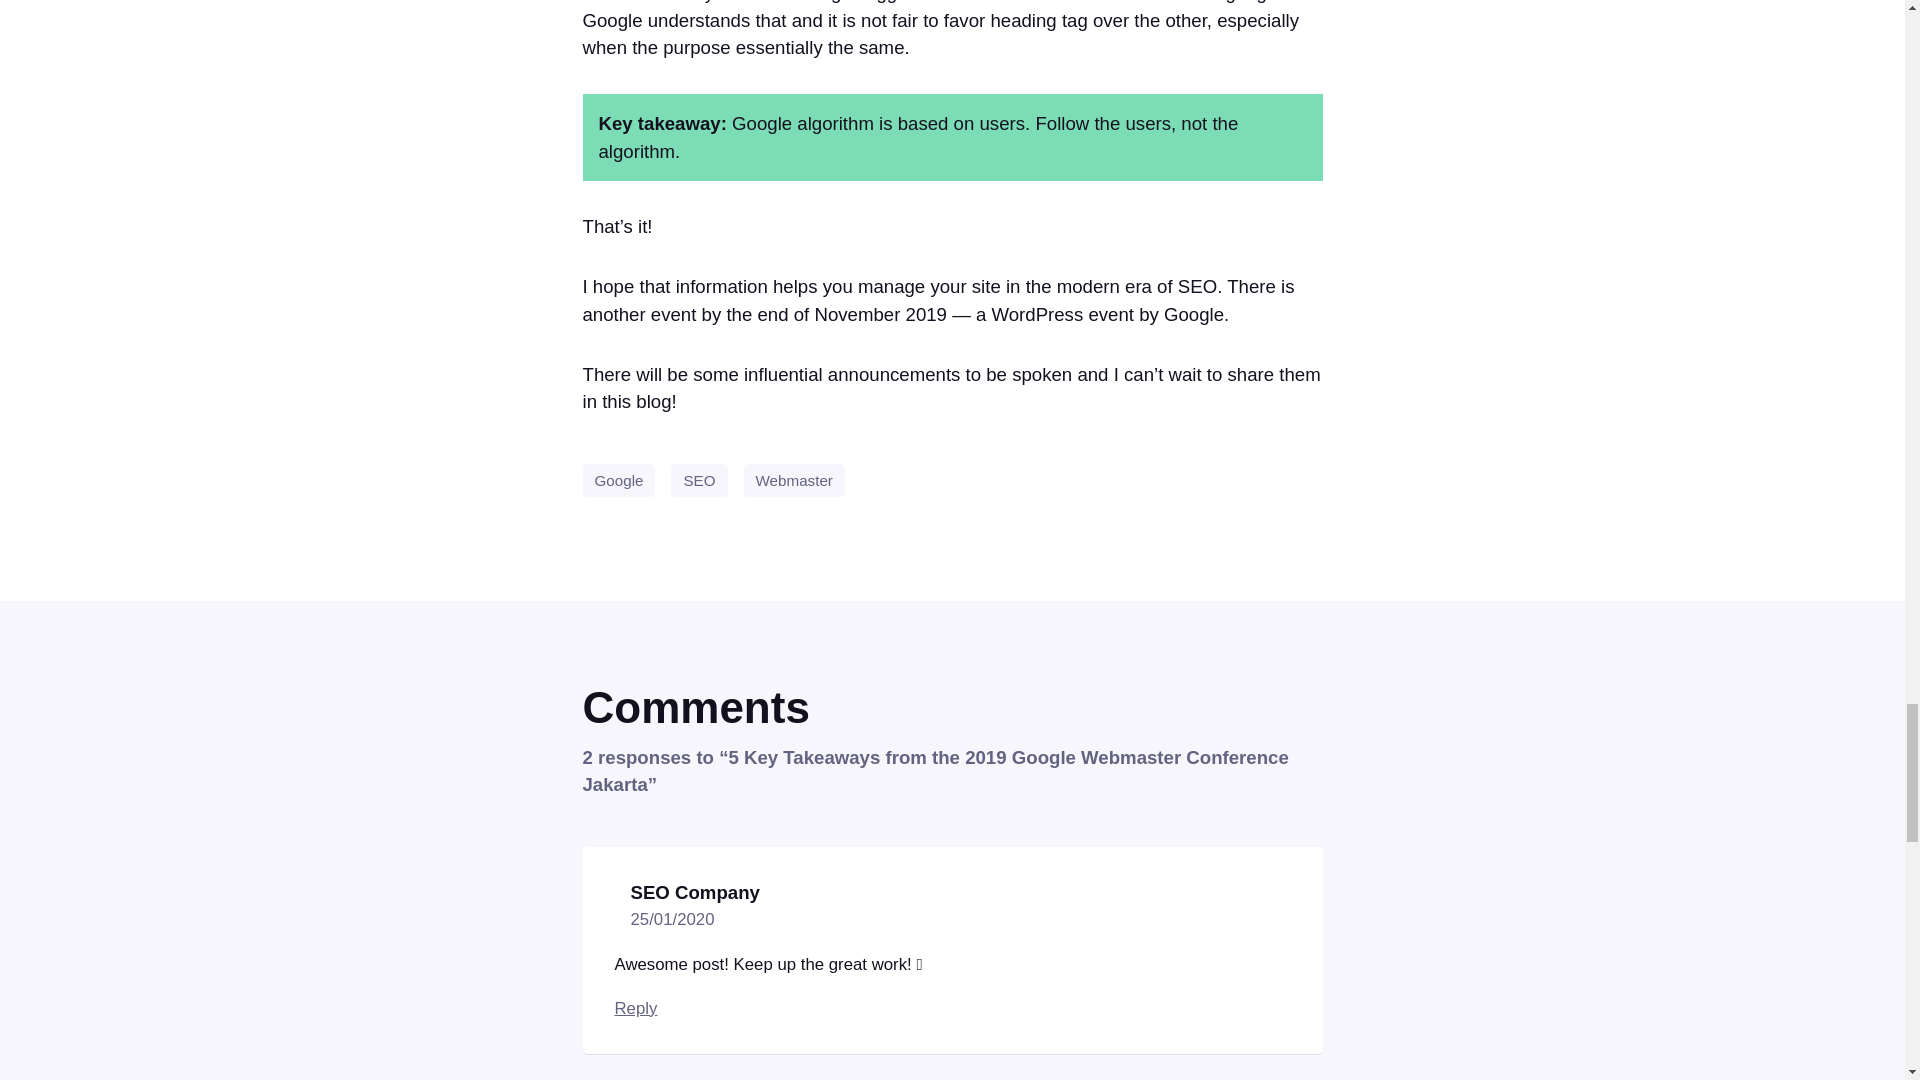  What do you see at coordinates (794, 480) in the screenshot?
I see `Webmaster` at bounding box center [794, 480].